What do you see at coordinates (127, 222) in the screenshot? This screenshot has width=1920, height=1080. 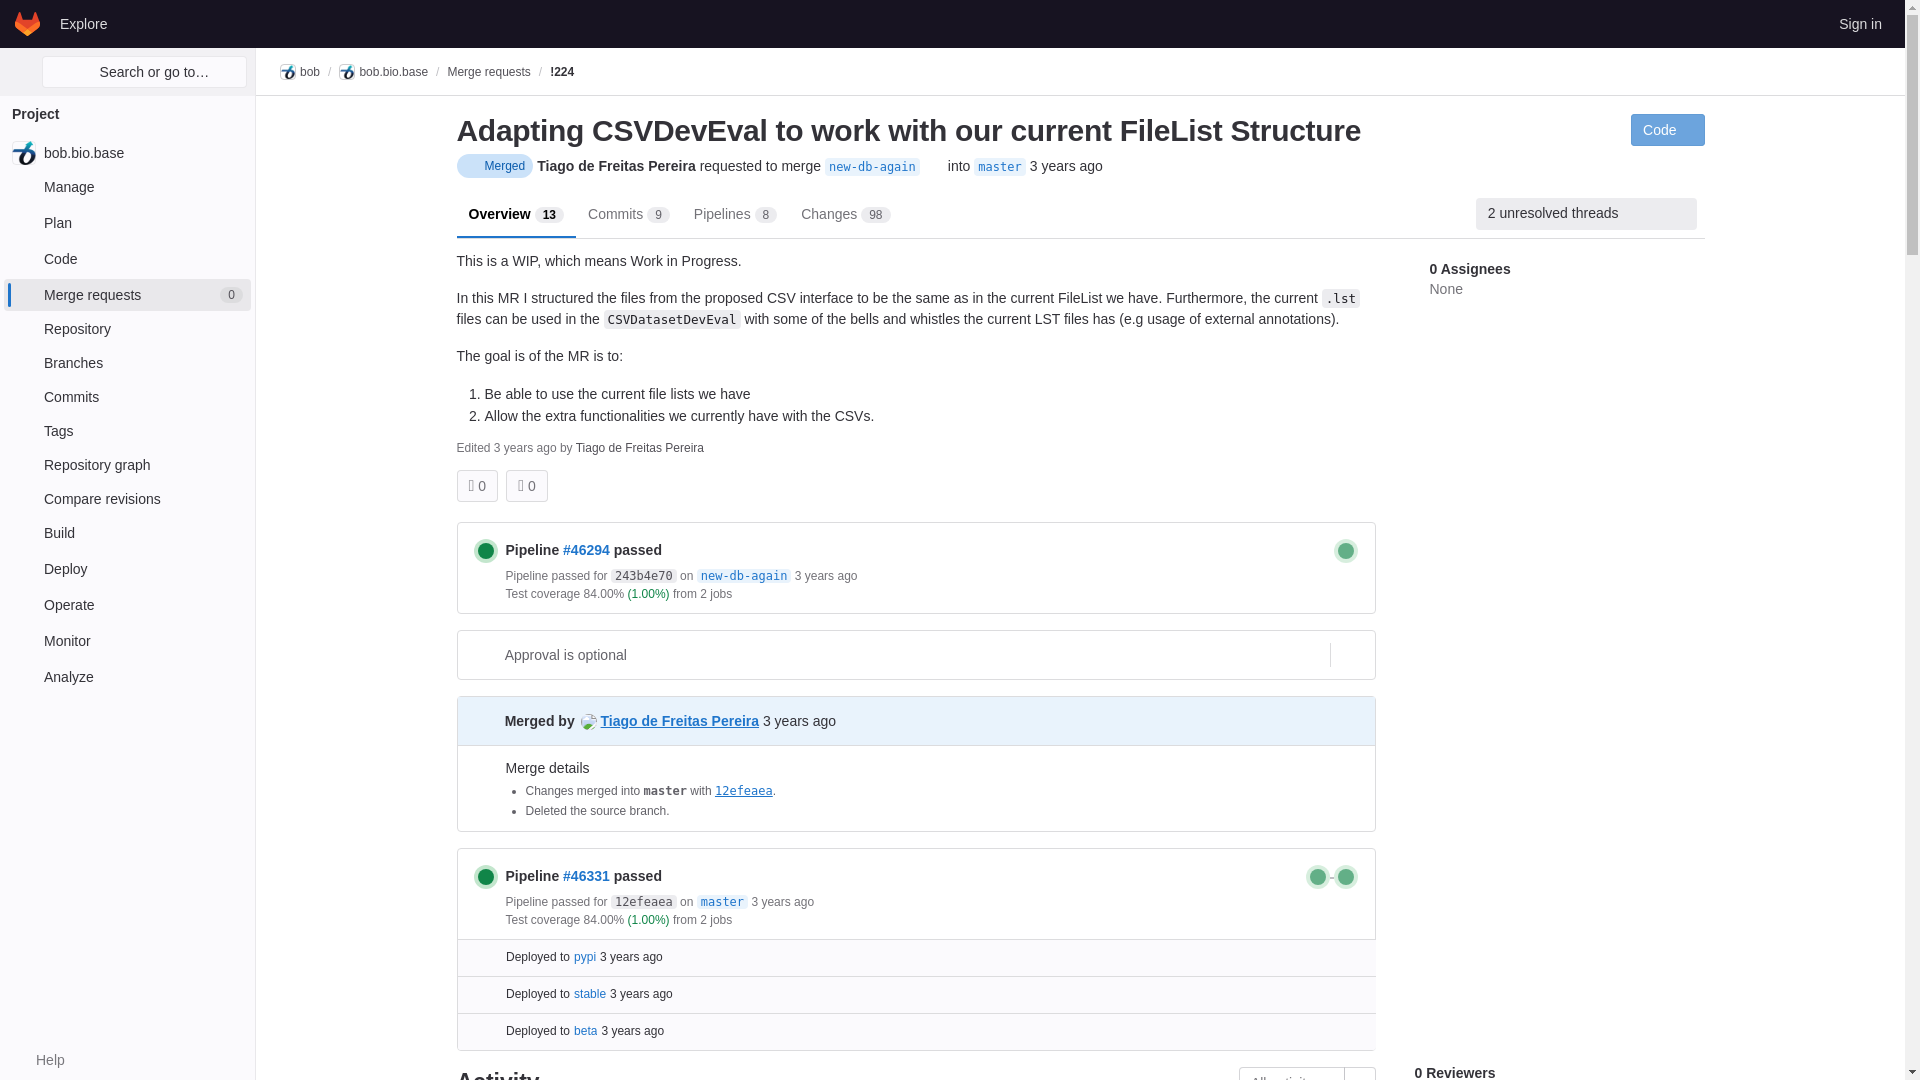 I see `Plan` at bounding box center [127, 222].